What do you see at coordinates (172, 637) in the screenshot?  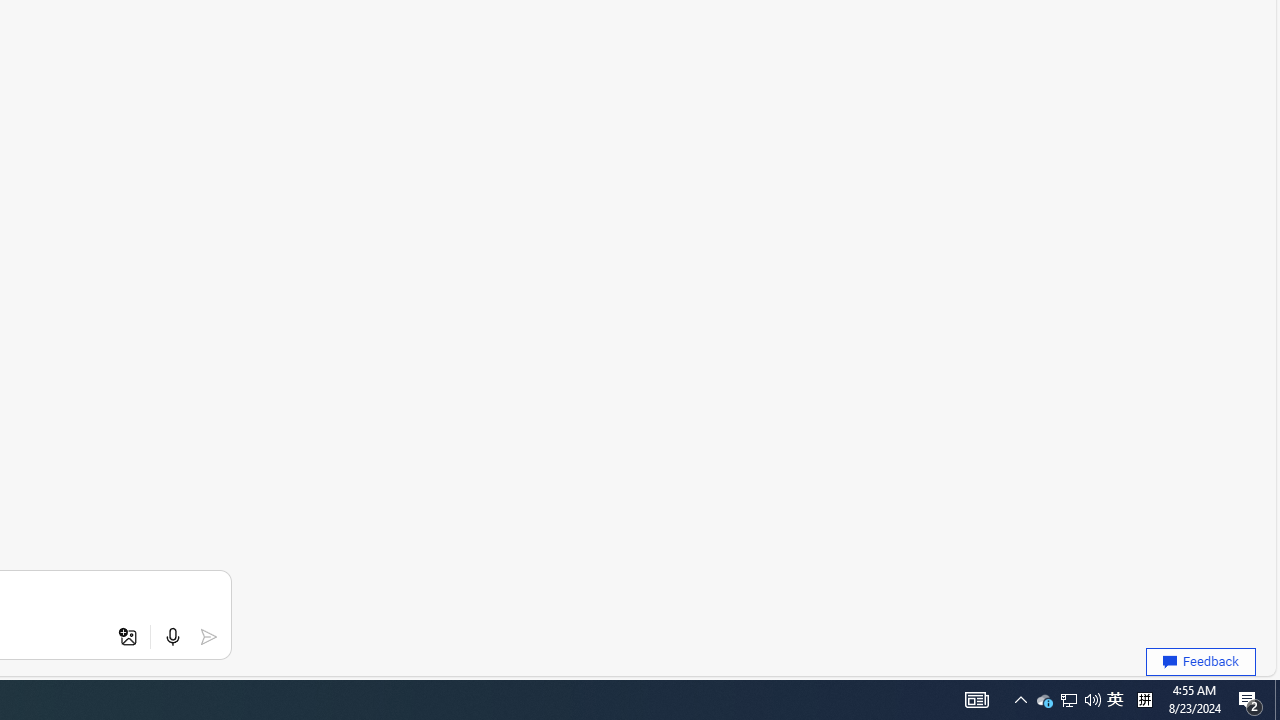 I see `Use microphone` at bounding box center [172, 637].